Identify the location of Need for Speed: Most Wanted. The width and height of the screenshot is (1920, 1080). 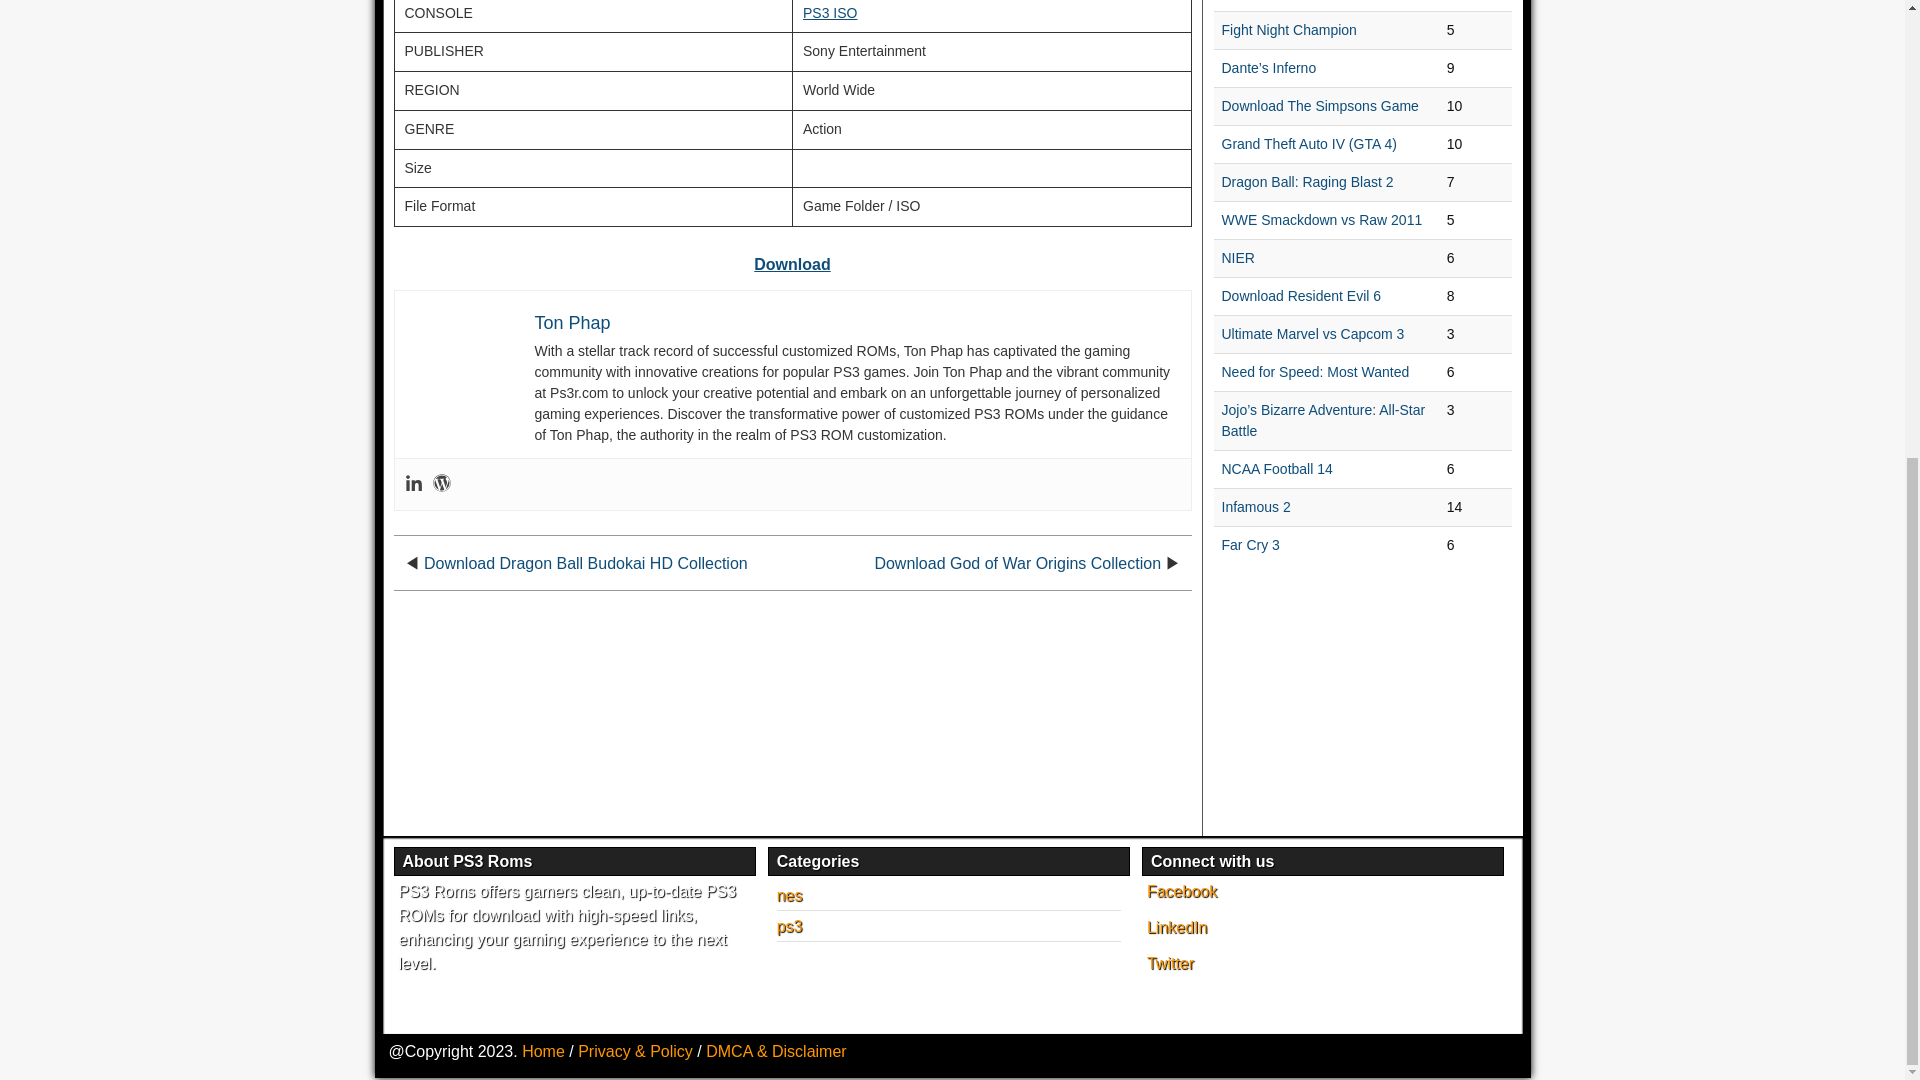
(1315, 372).